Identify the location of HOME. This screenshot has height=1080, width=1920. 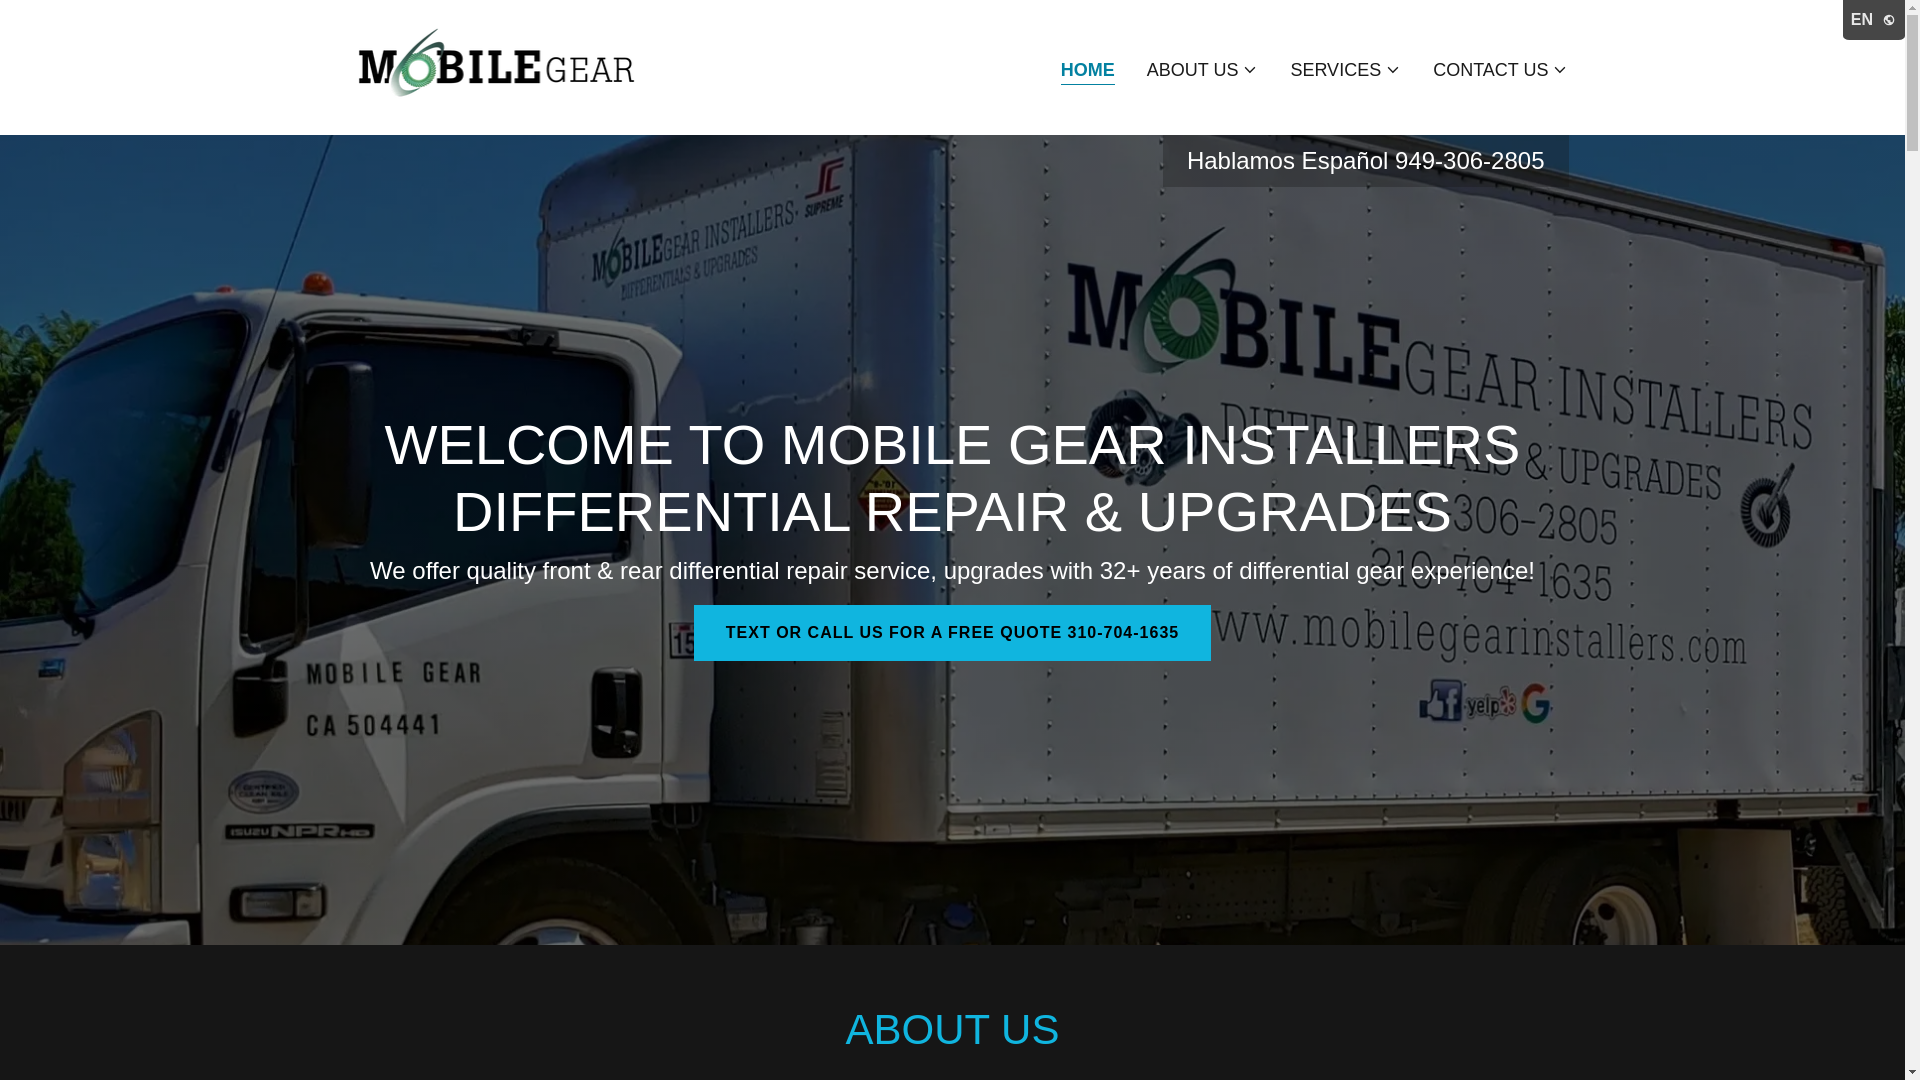
(1088, 72).